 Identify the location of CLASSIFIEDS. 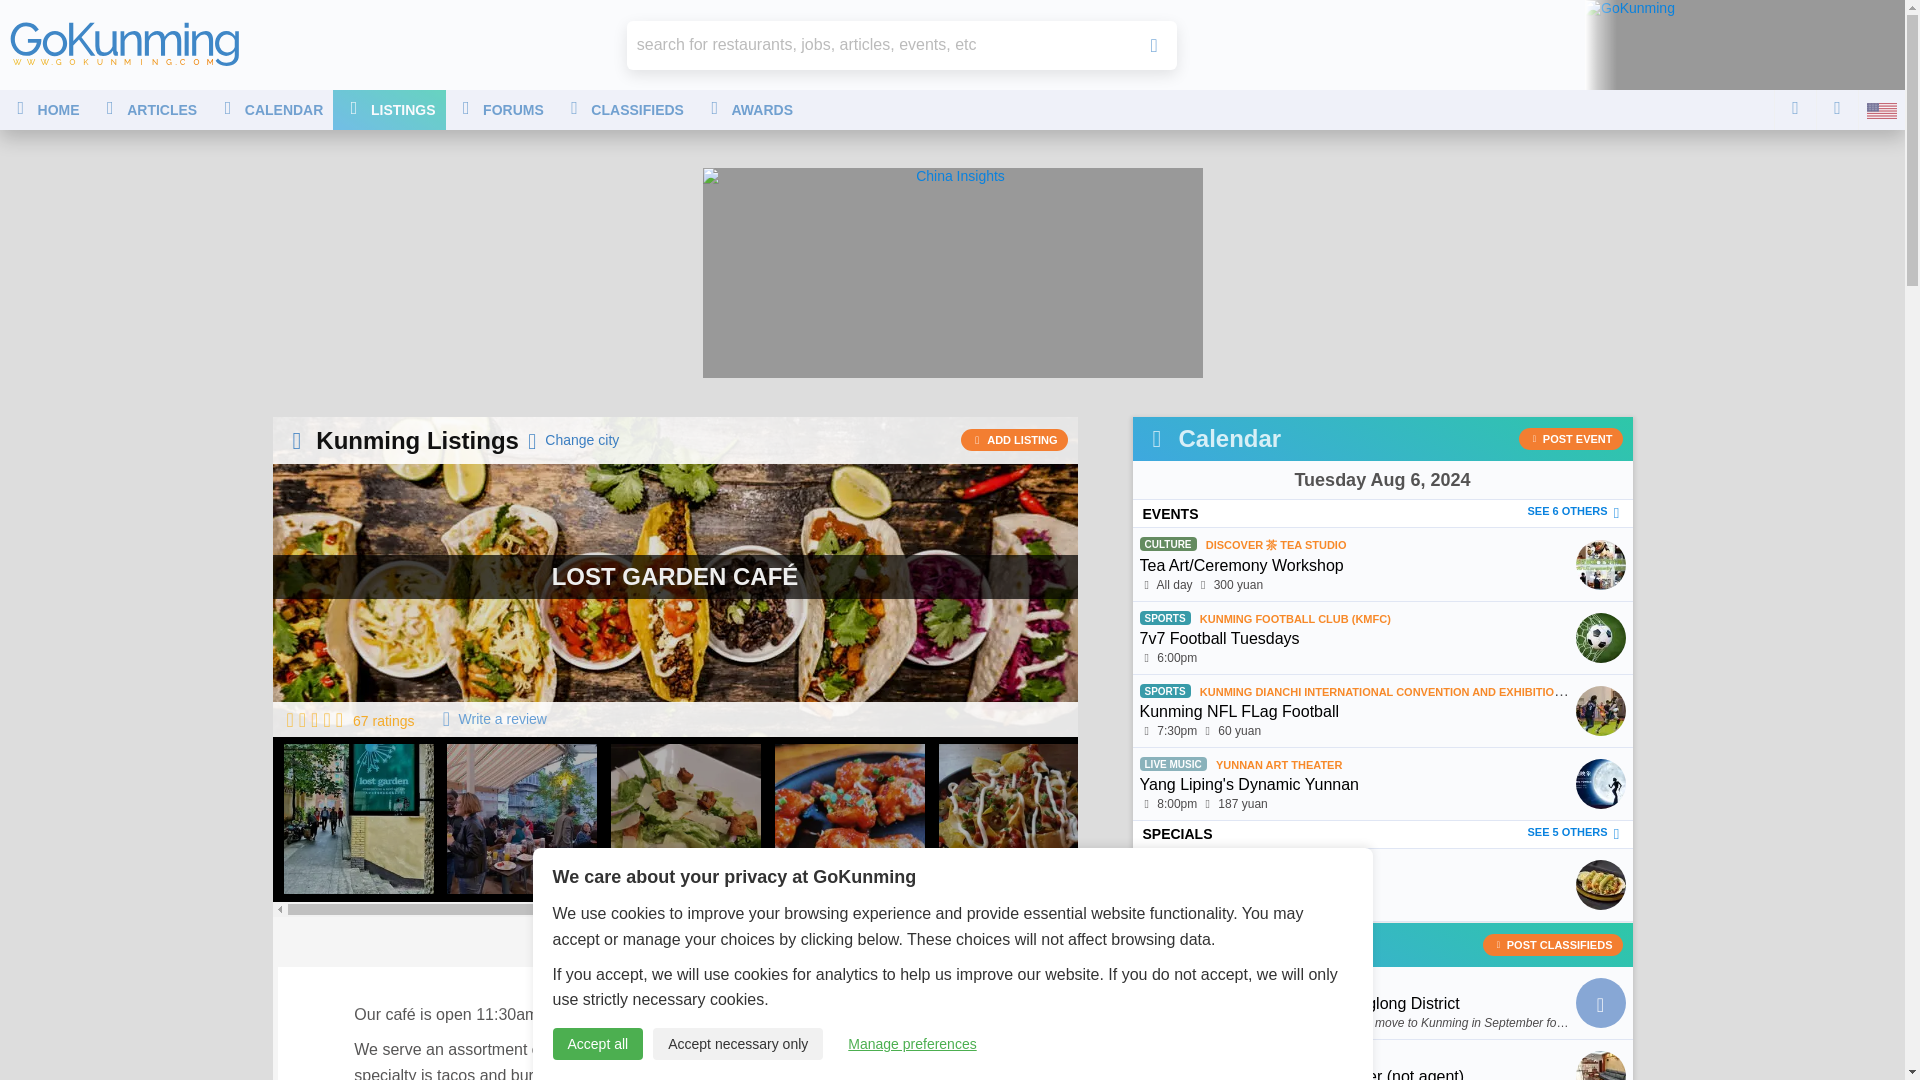
(624, 109).